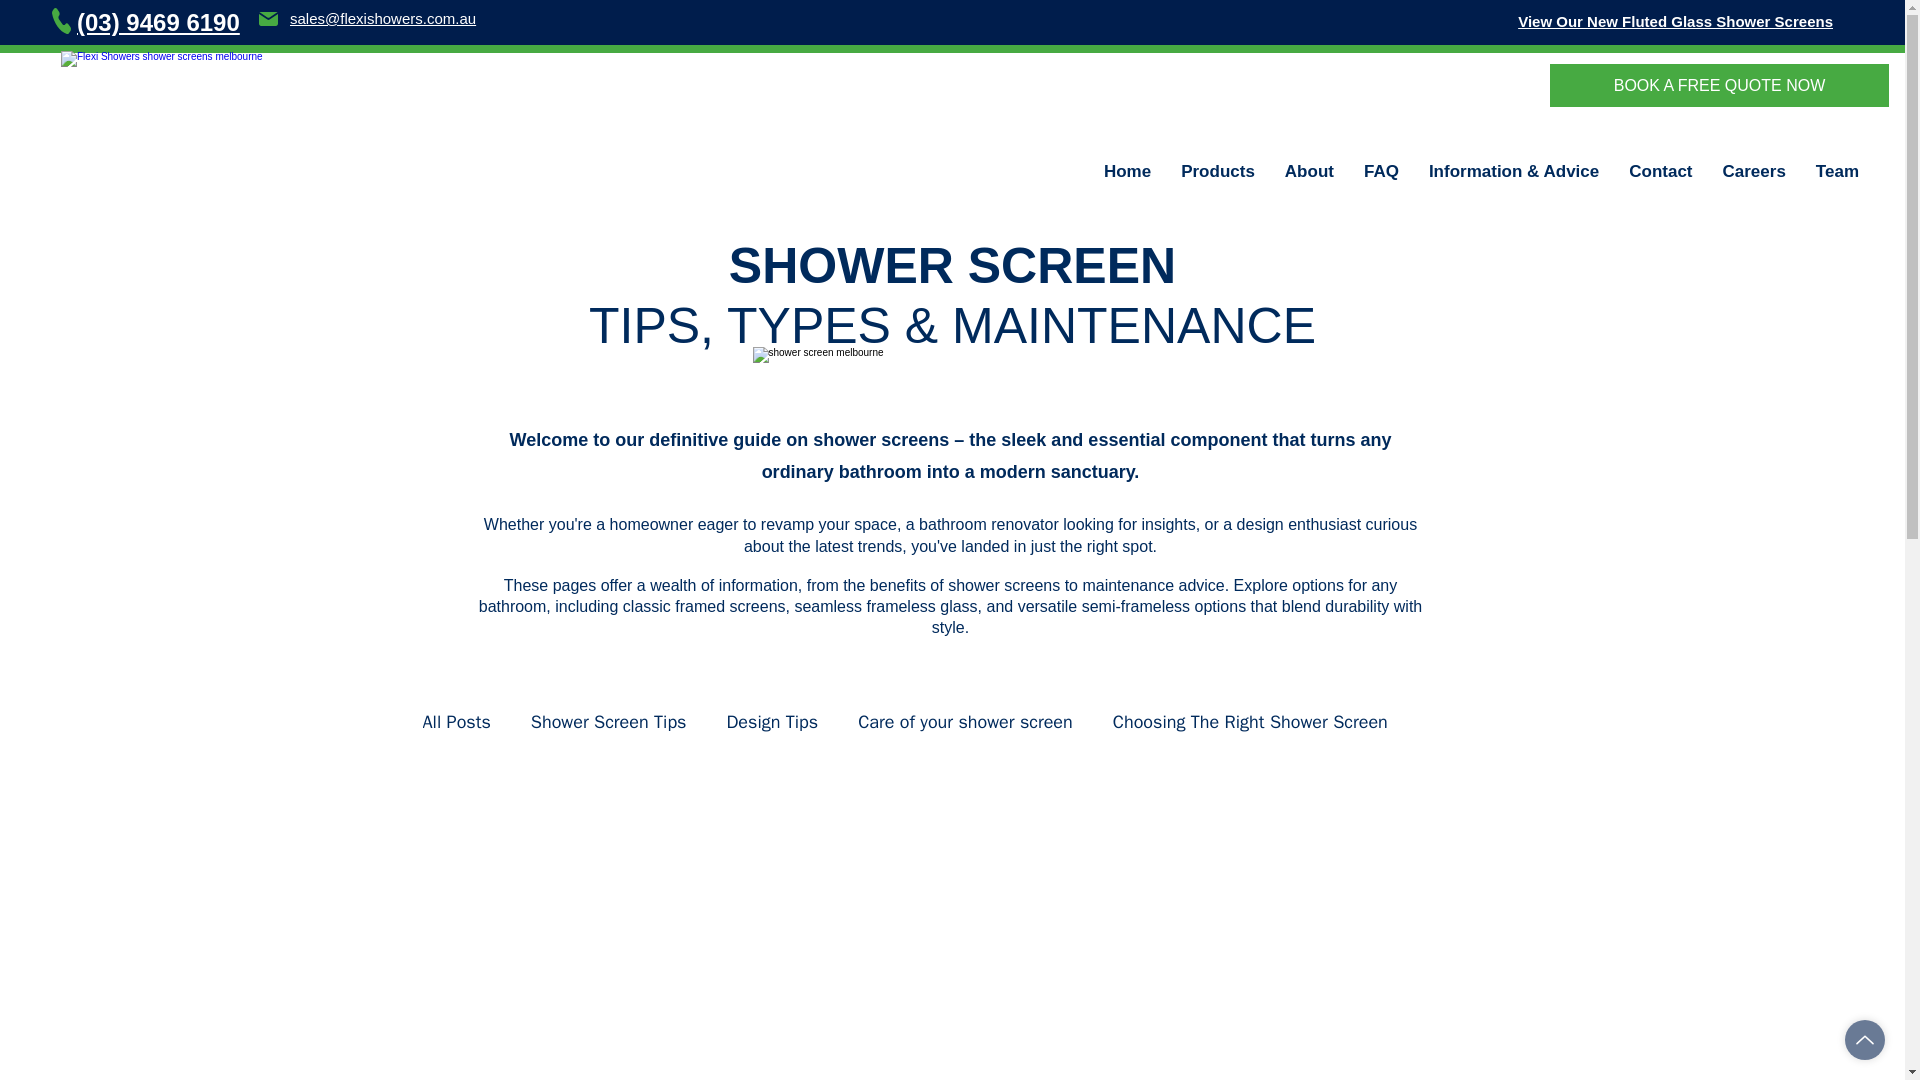  Describe the element at coordinates (1719, 84) in the screenshot. I see `BOOK A FREE QUOTE NOW` at that location.